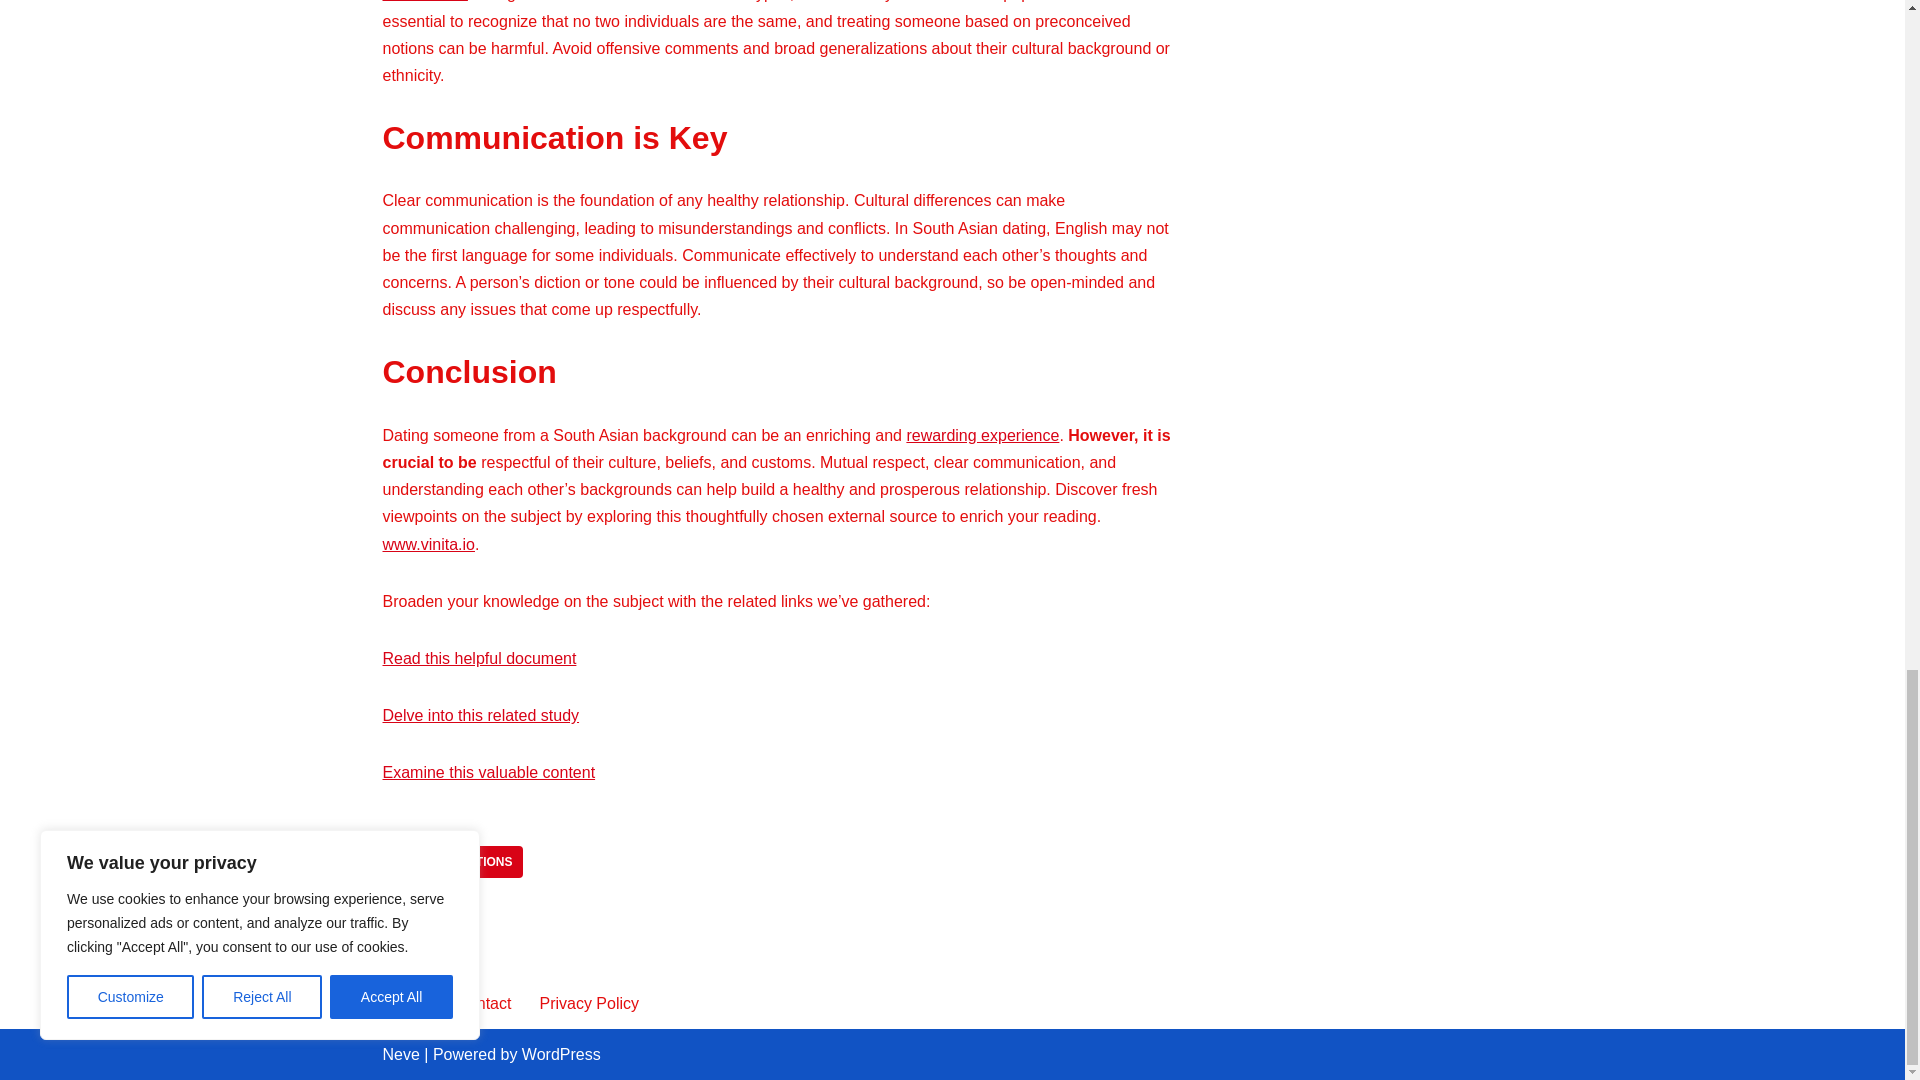  What do you see at coordinates (479, 658) in the screenshot?
I see `Read this helpful document` at bounding box center [479, 658].